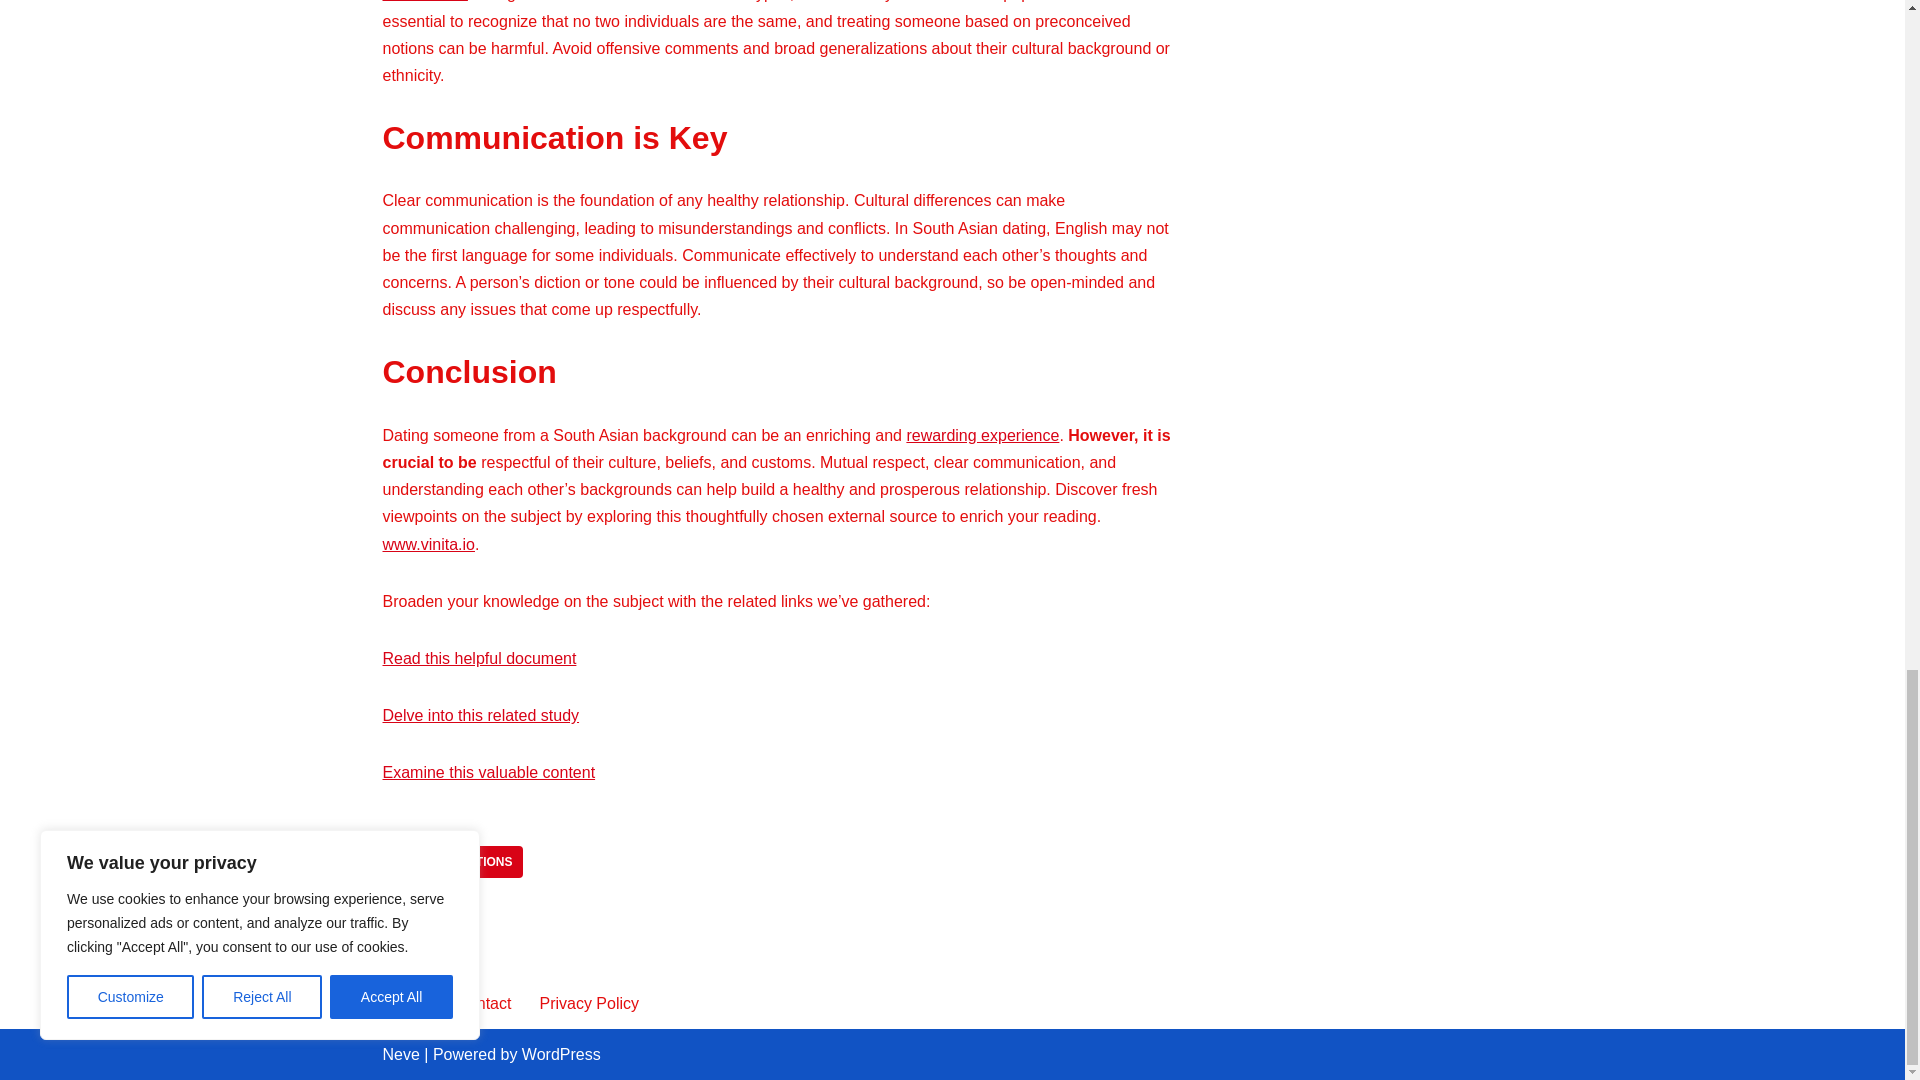  What do you see at coordinates (479, 658) in the screenshot?
I see `Read this helpful document` at bounding box center [479, 658].